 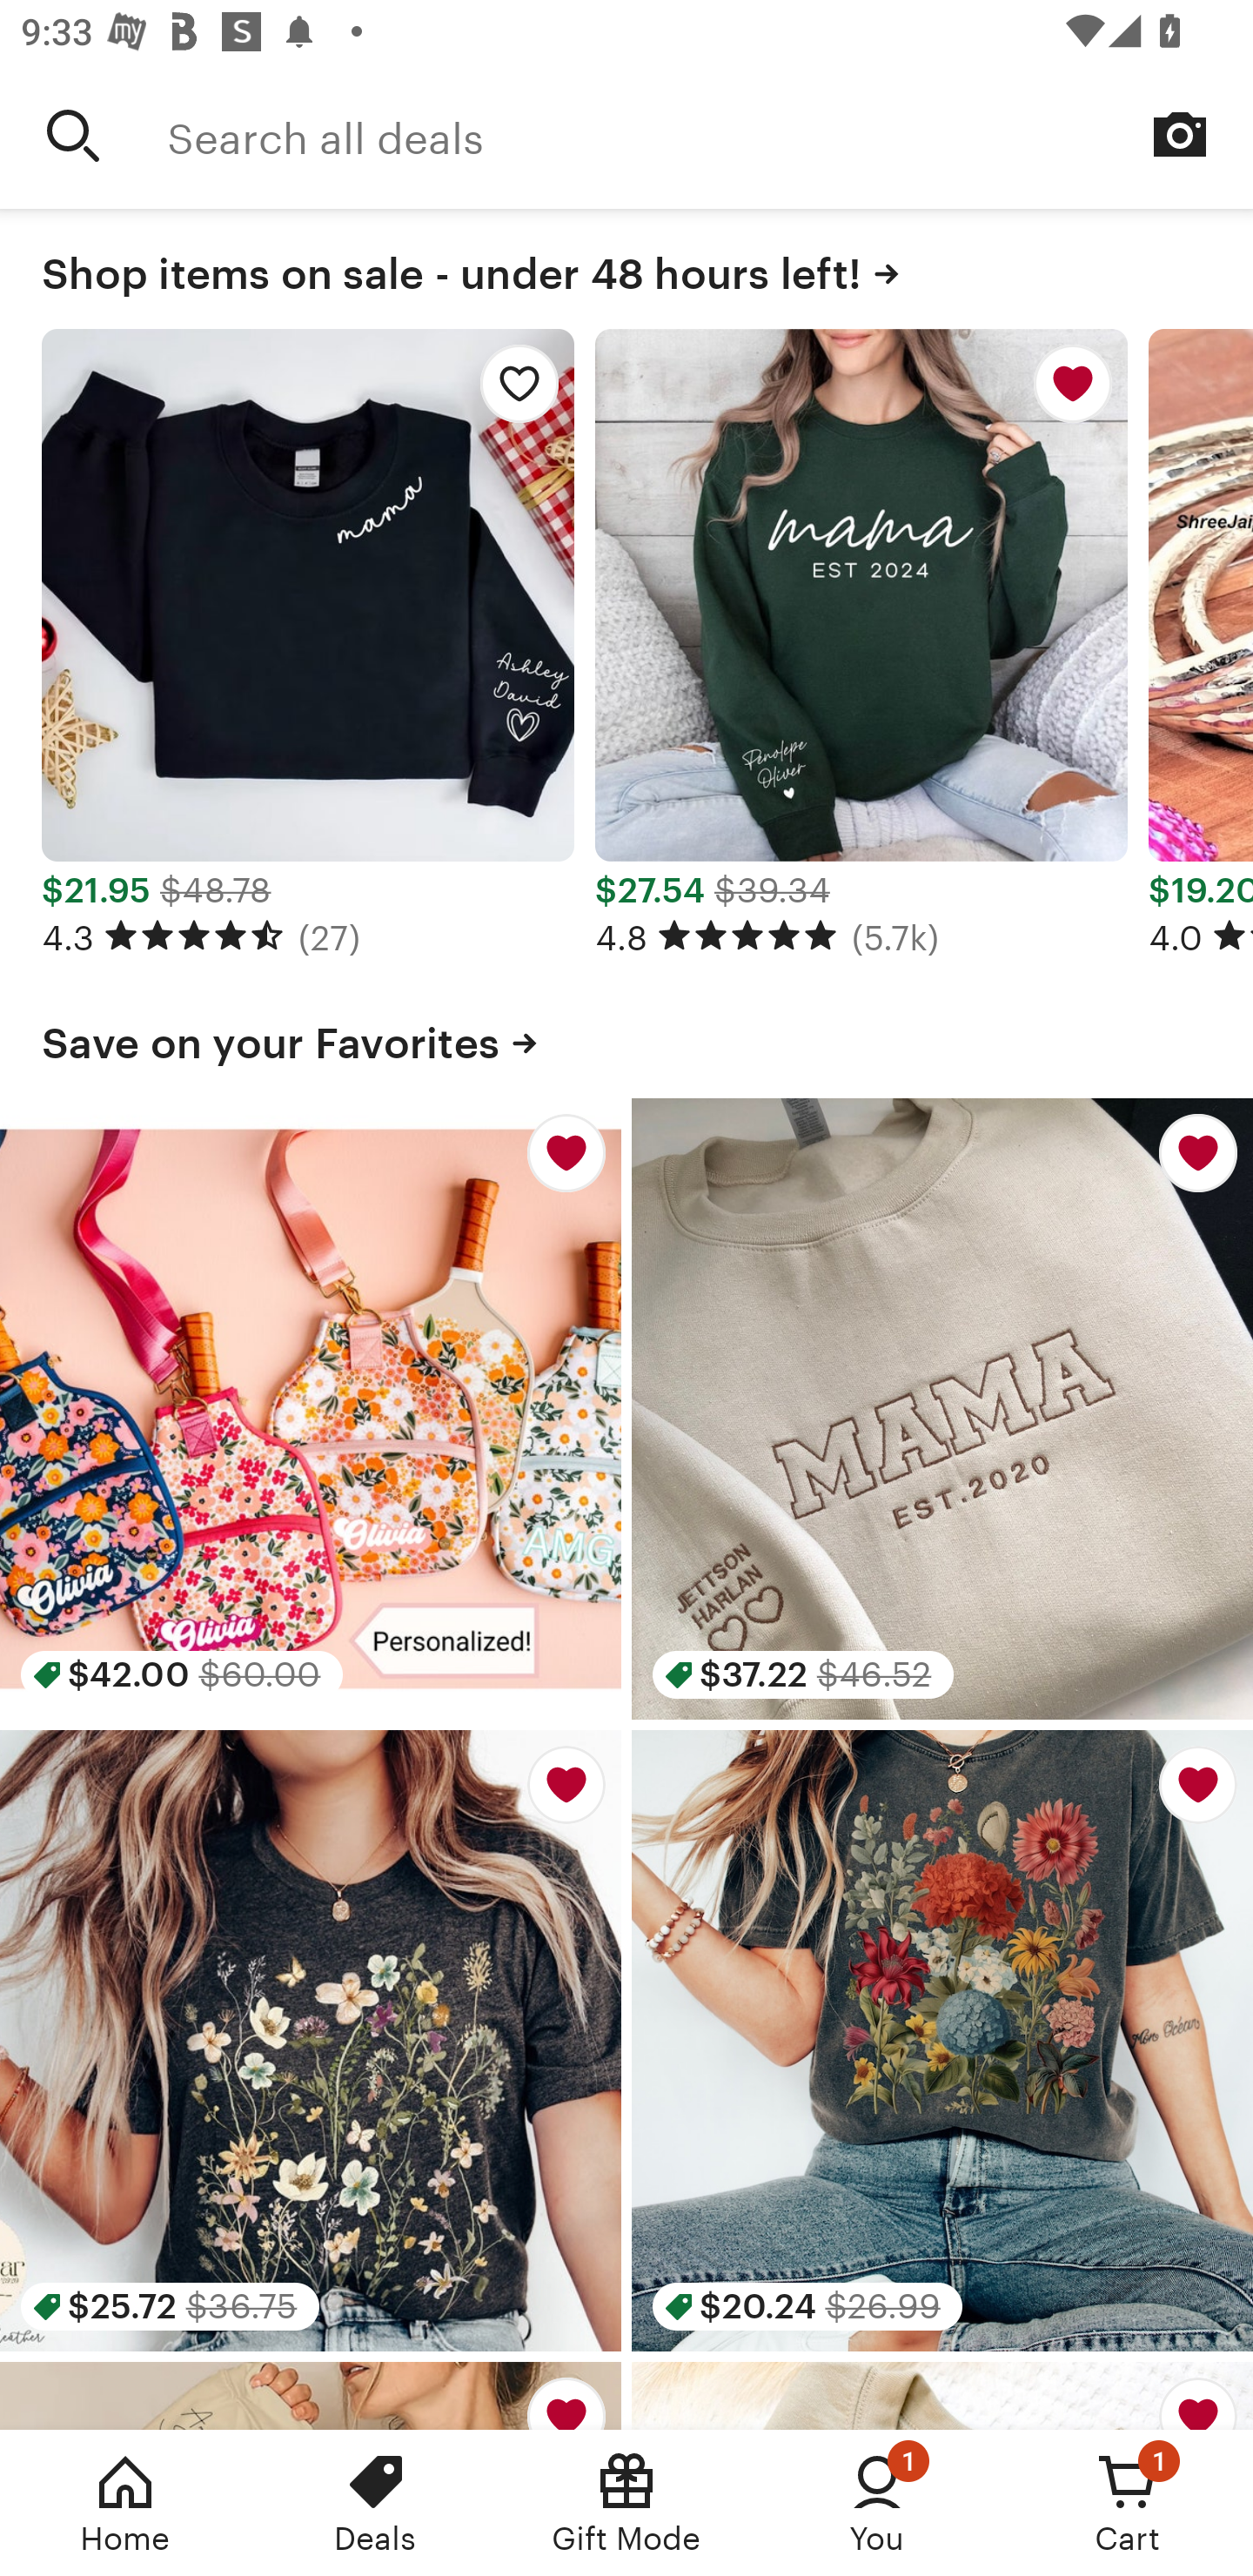 I want to click on Search by image, so click(x=1180, y=134).